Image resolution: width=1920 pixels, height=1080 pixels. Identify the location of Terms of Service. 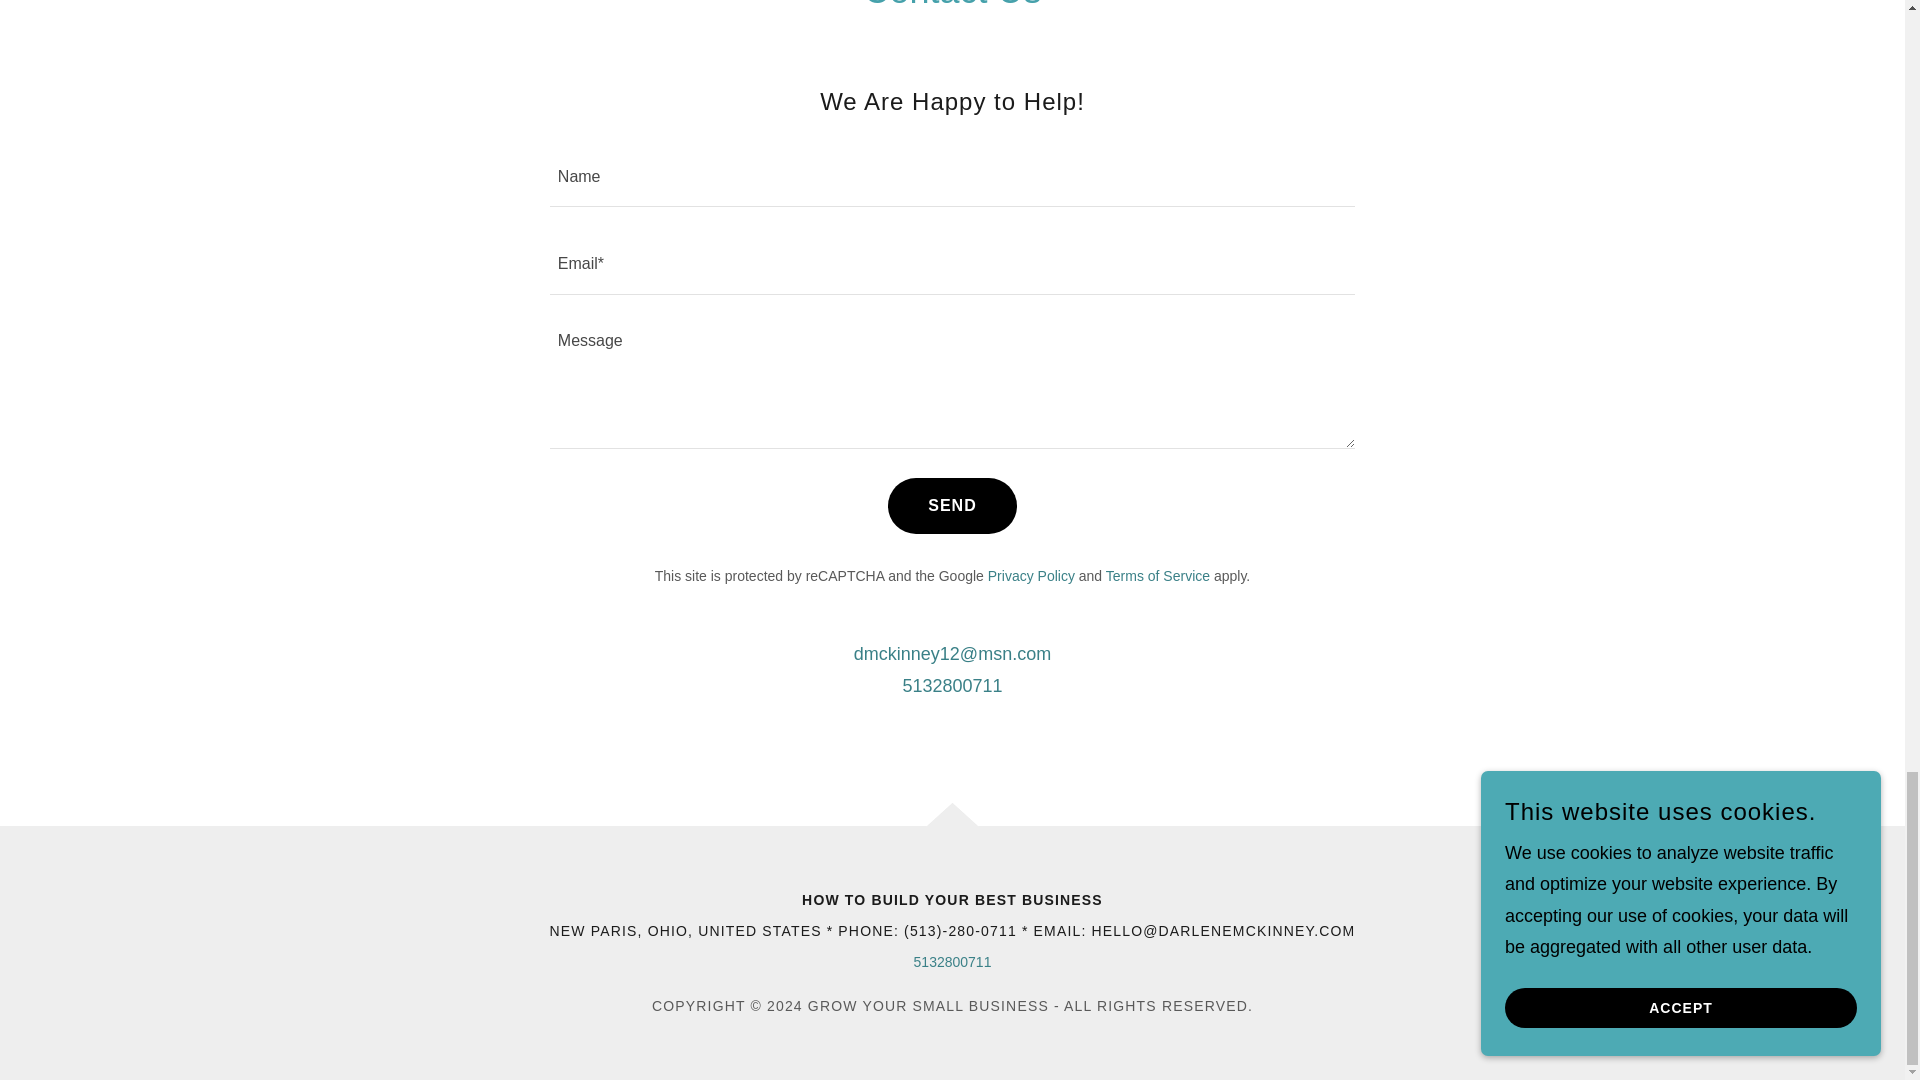
(1157, 576).